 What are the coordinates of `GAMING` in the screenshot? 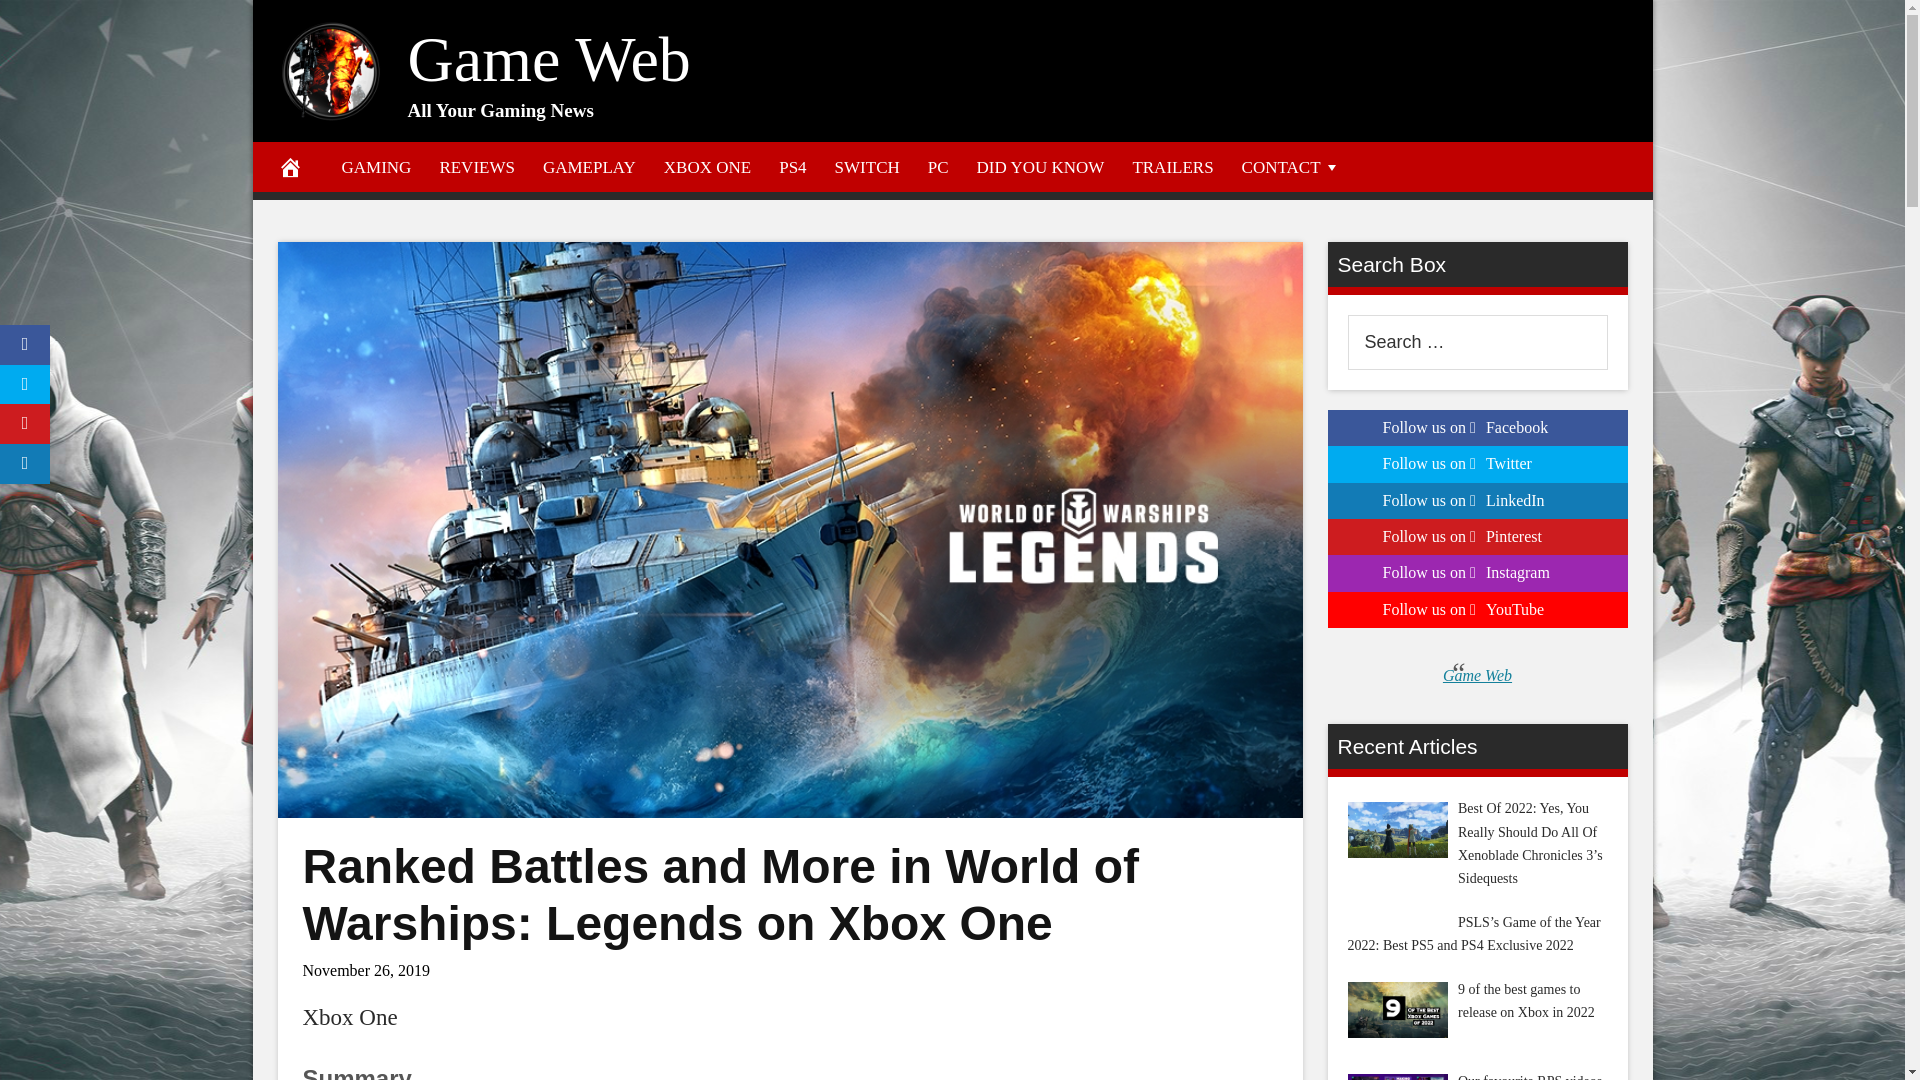 It's located at (377, 166).